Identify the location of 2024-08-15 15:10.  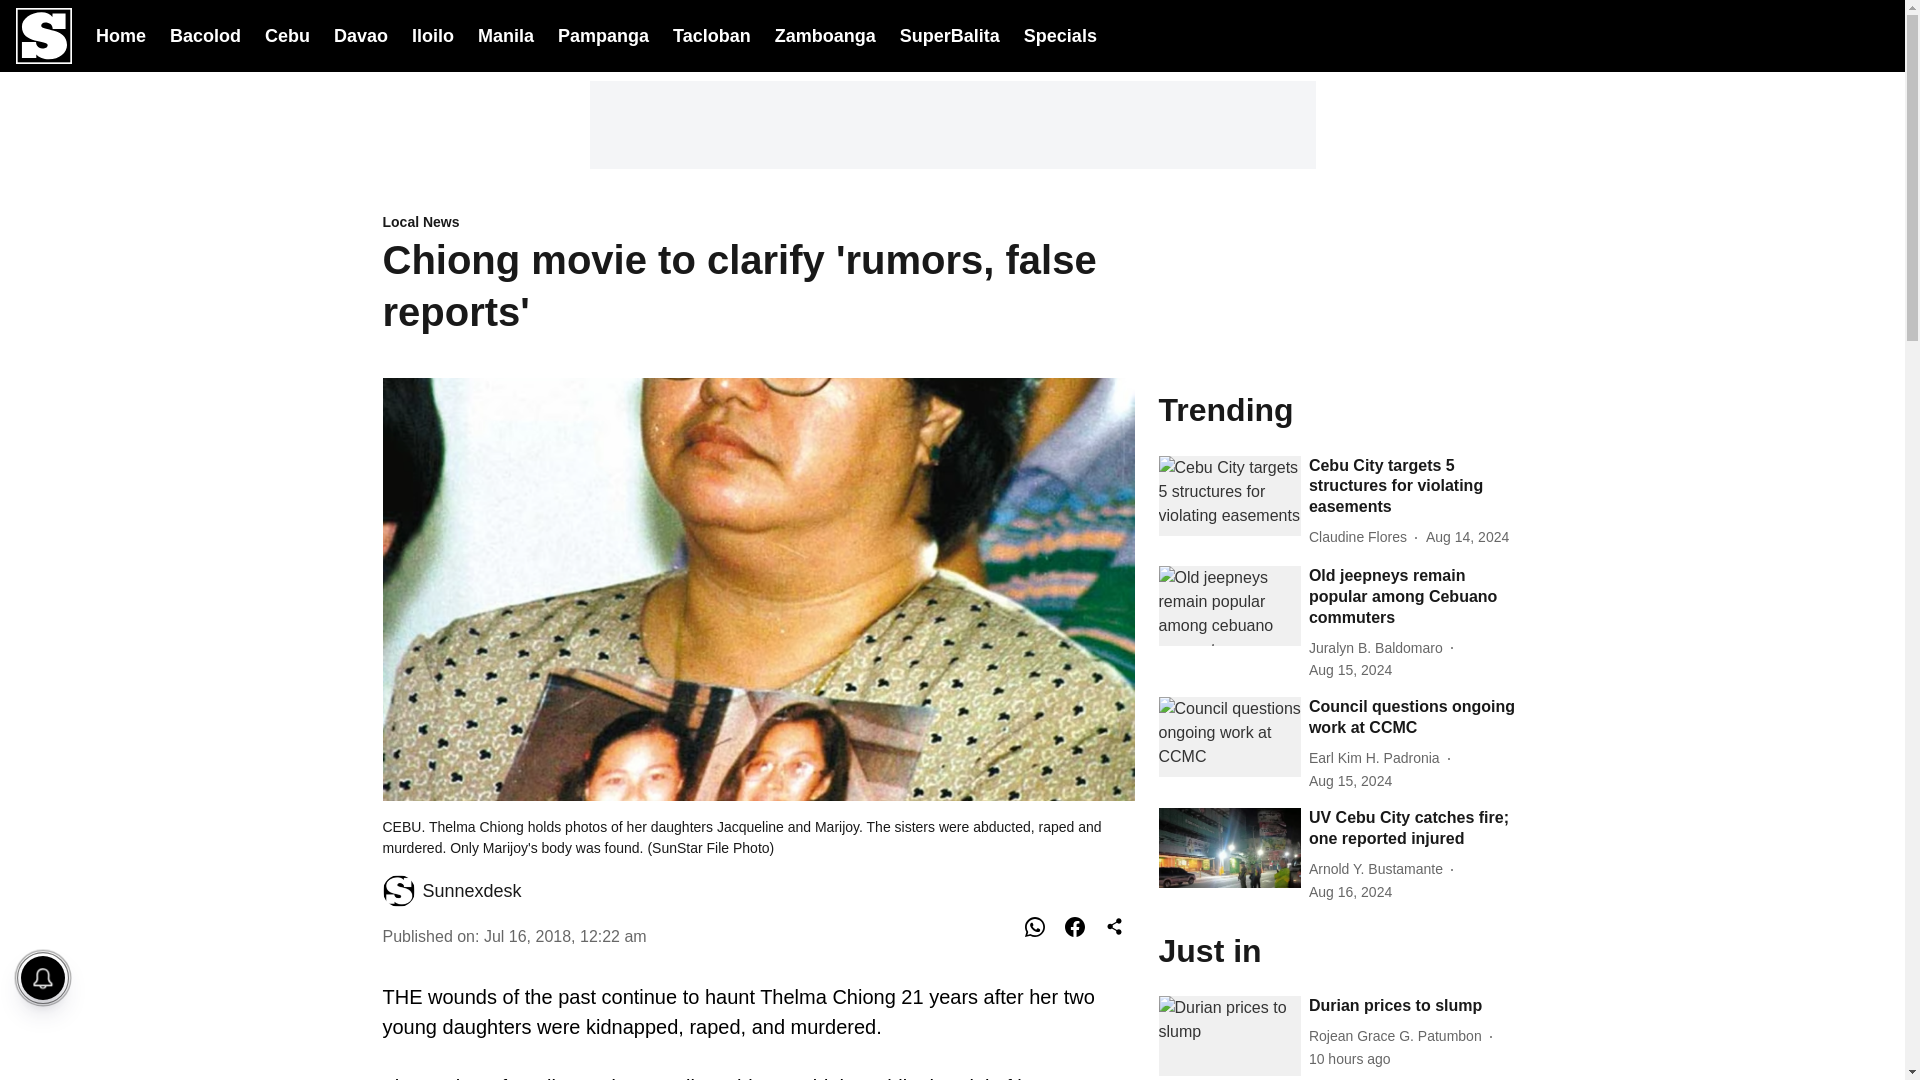
(1350, 670).